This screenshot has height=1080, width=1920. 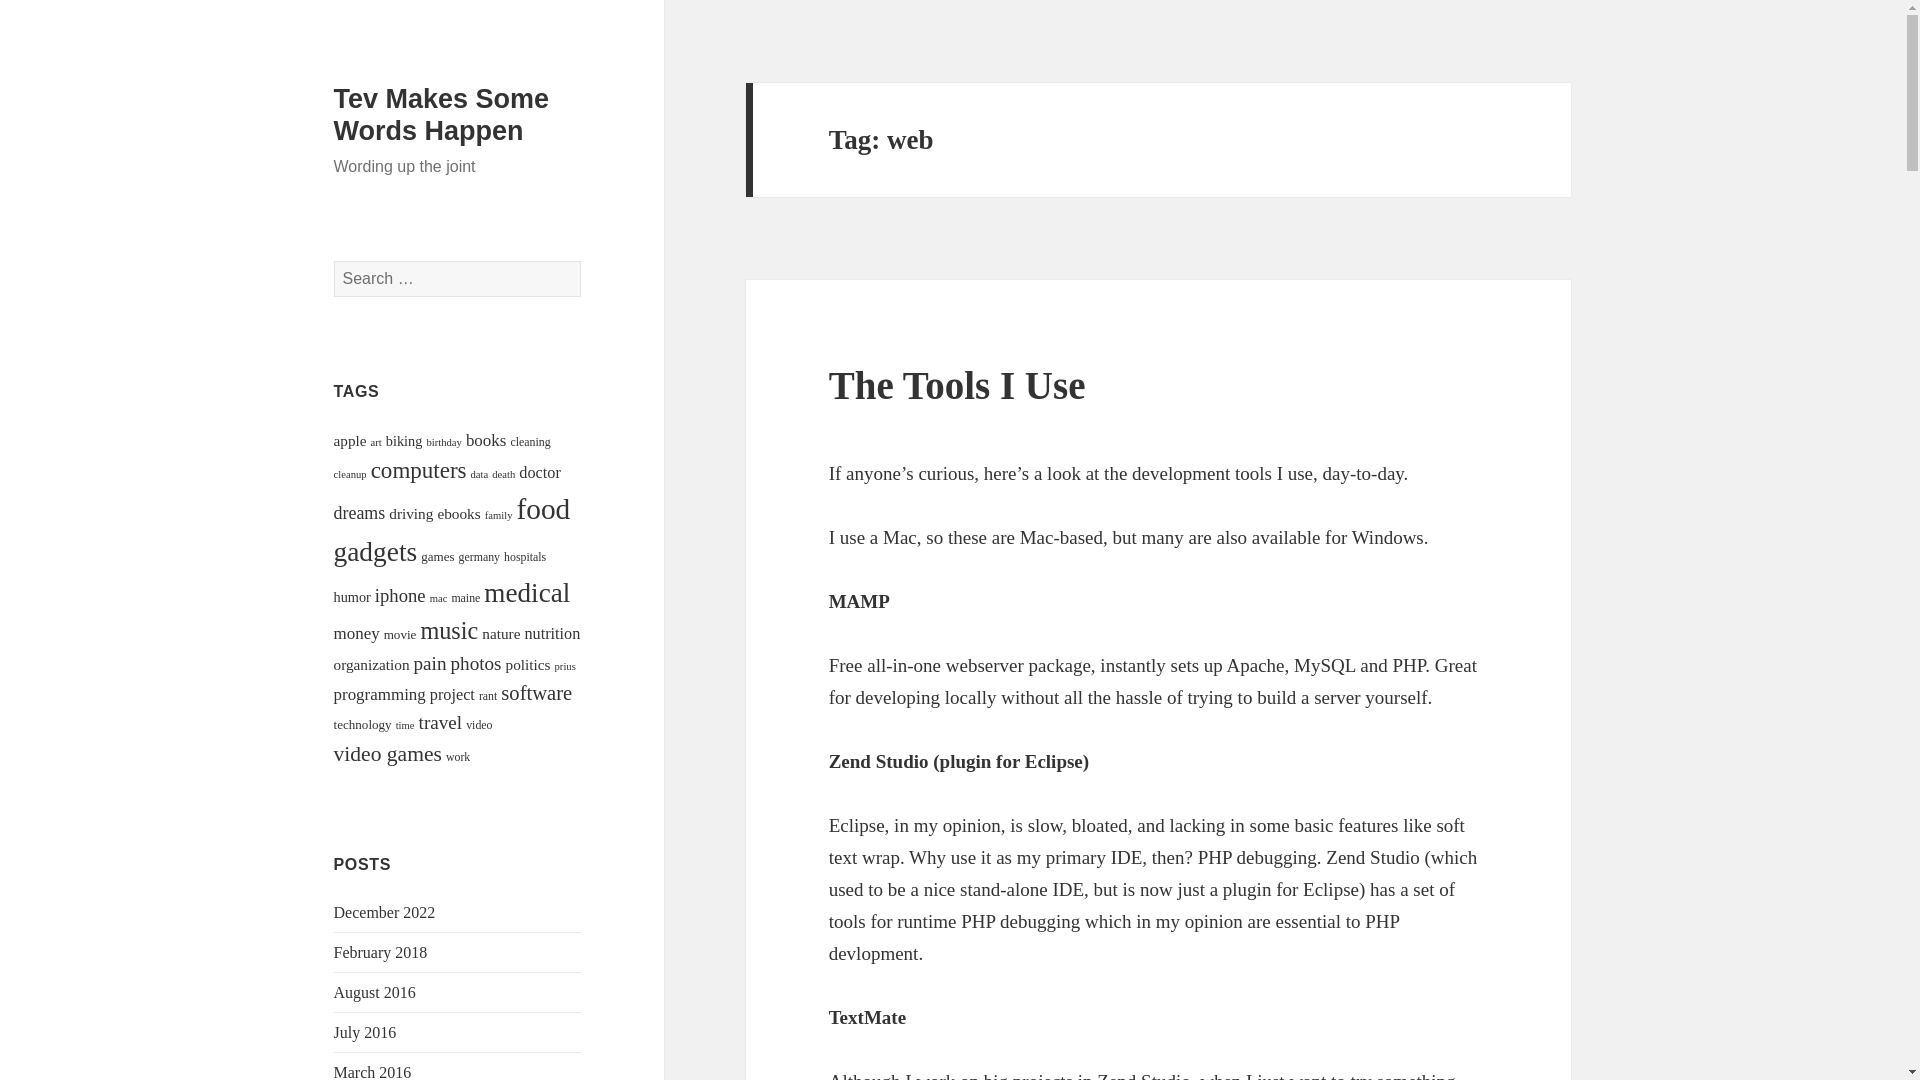 I want to click on pain, so click(x=430, y=663).